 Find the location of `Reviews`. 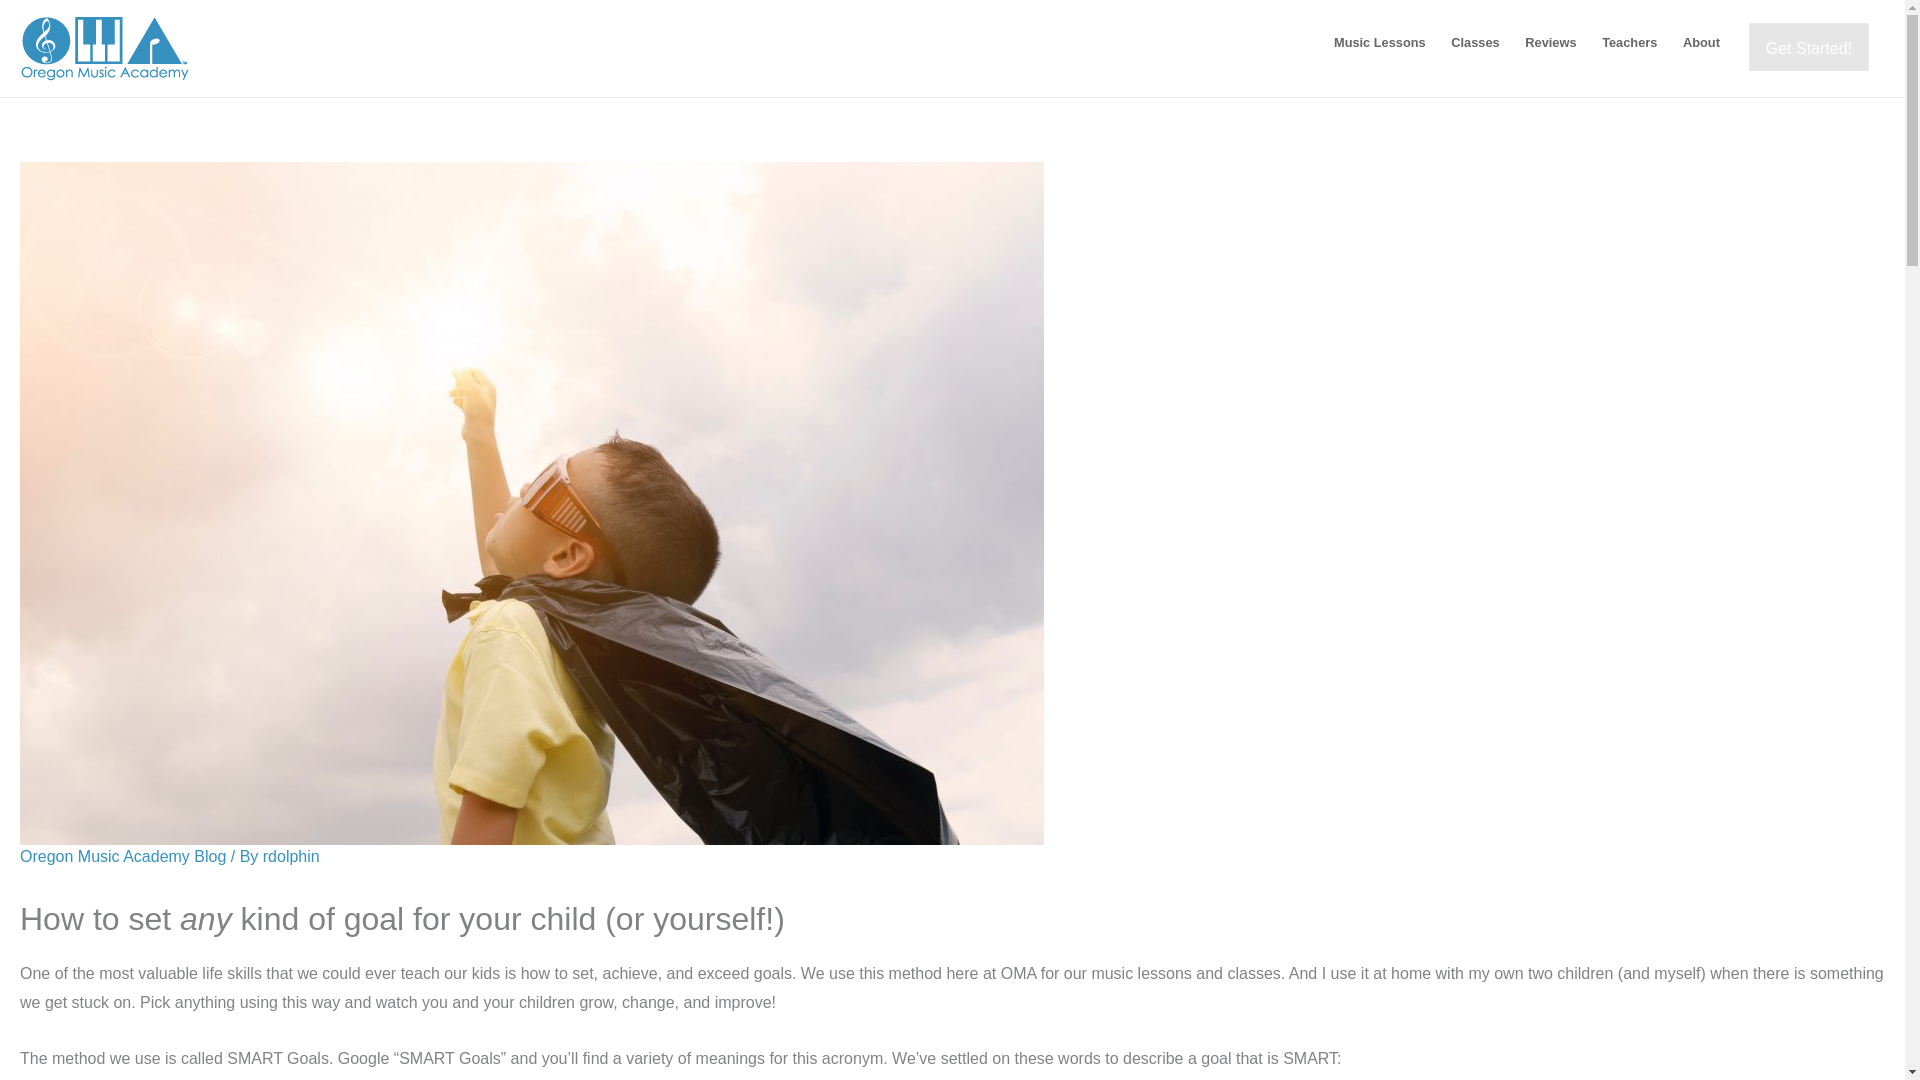

Reviews is located at coordinates (1550, 41).